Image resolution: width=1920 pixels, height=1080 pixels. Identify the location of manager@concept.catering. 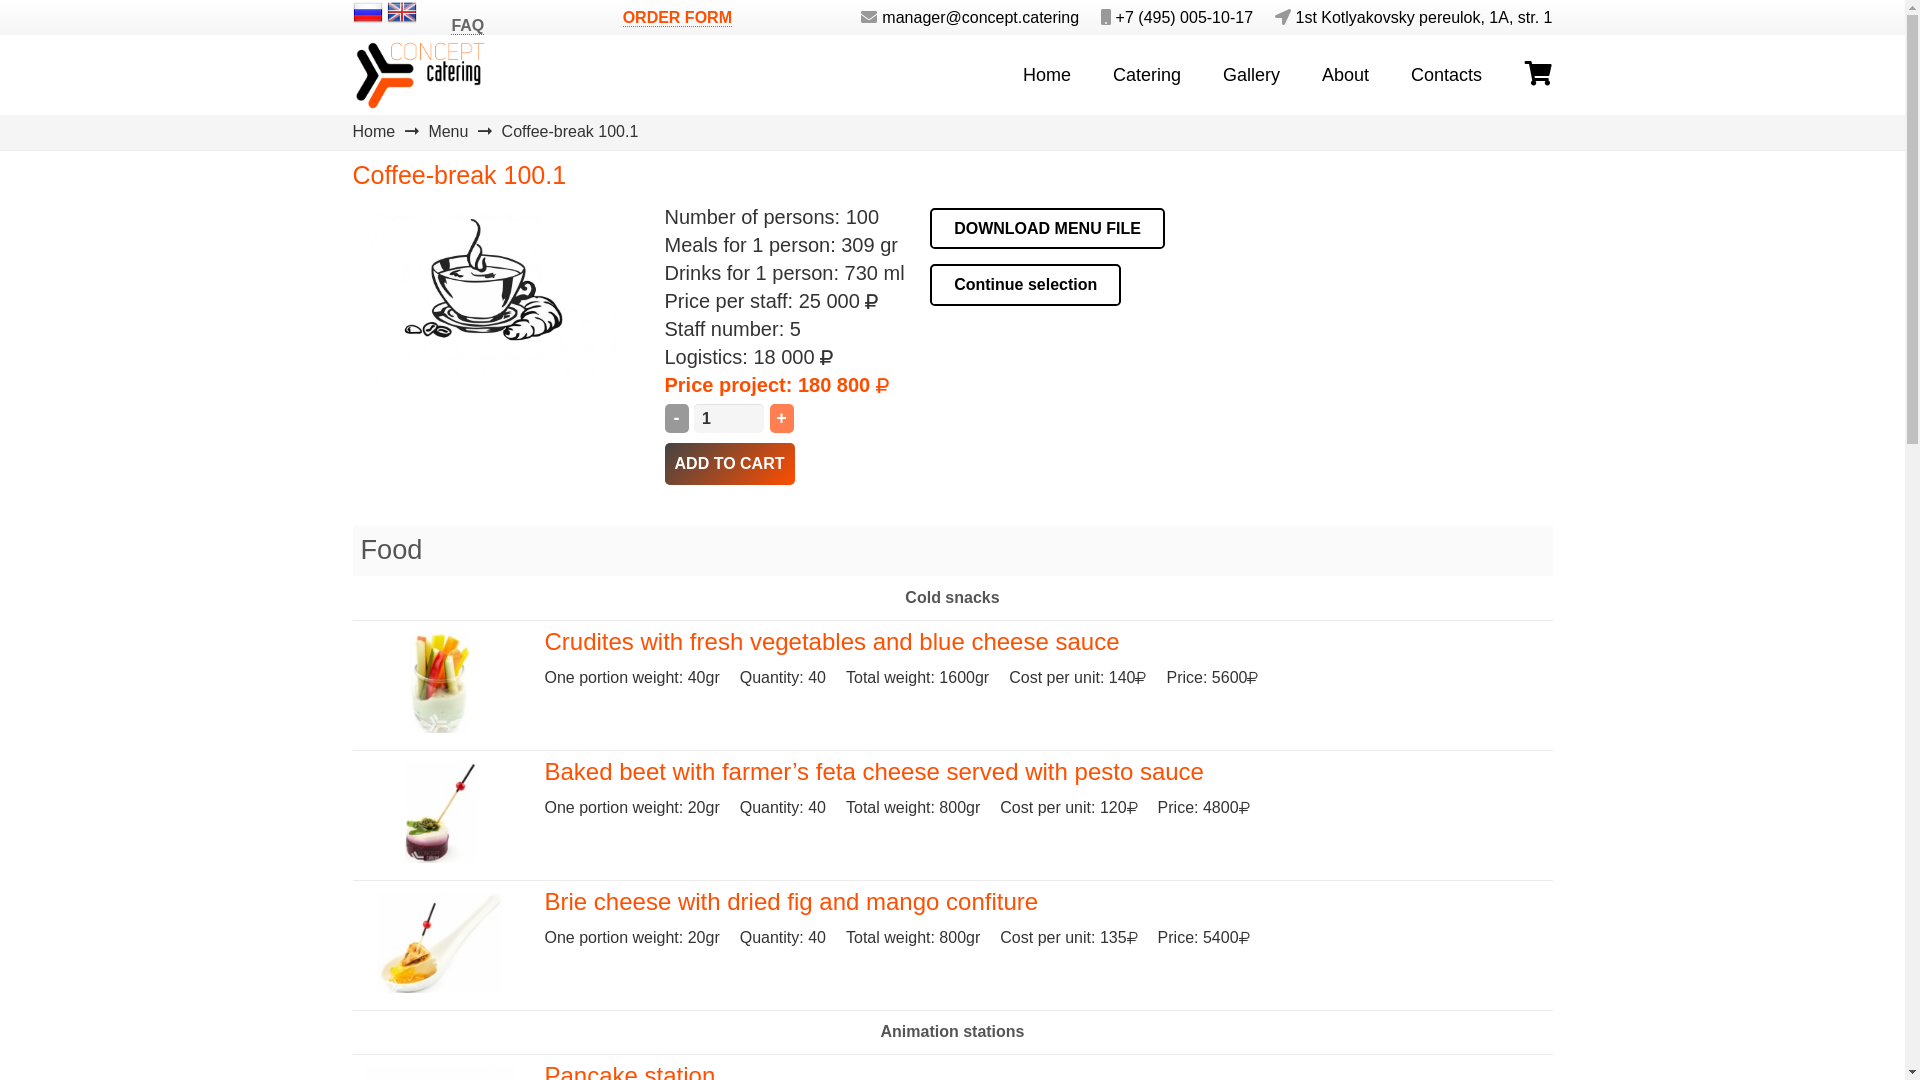
(962, 16).